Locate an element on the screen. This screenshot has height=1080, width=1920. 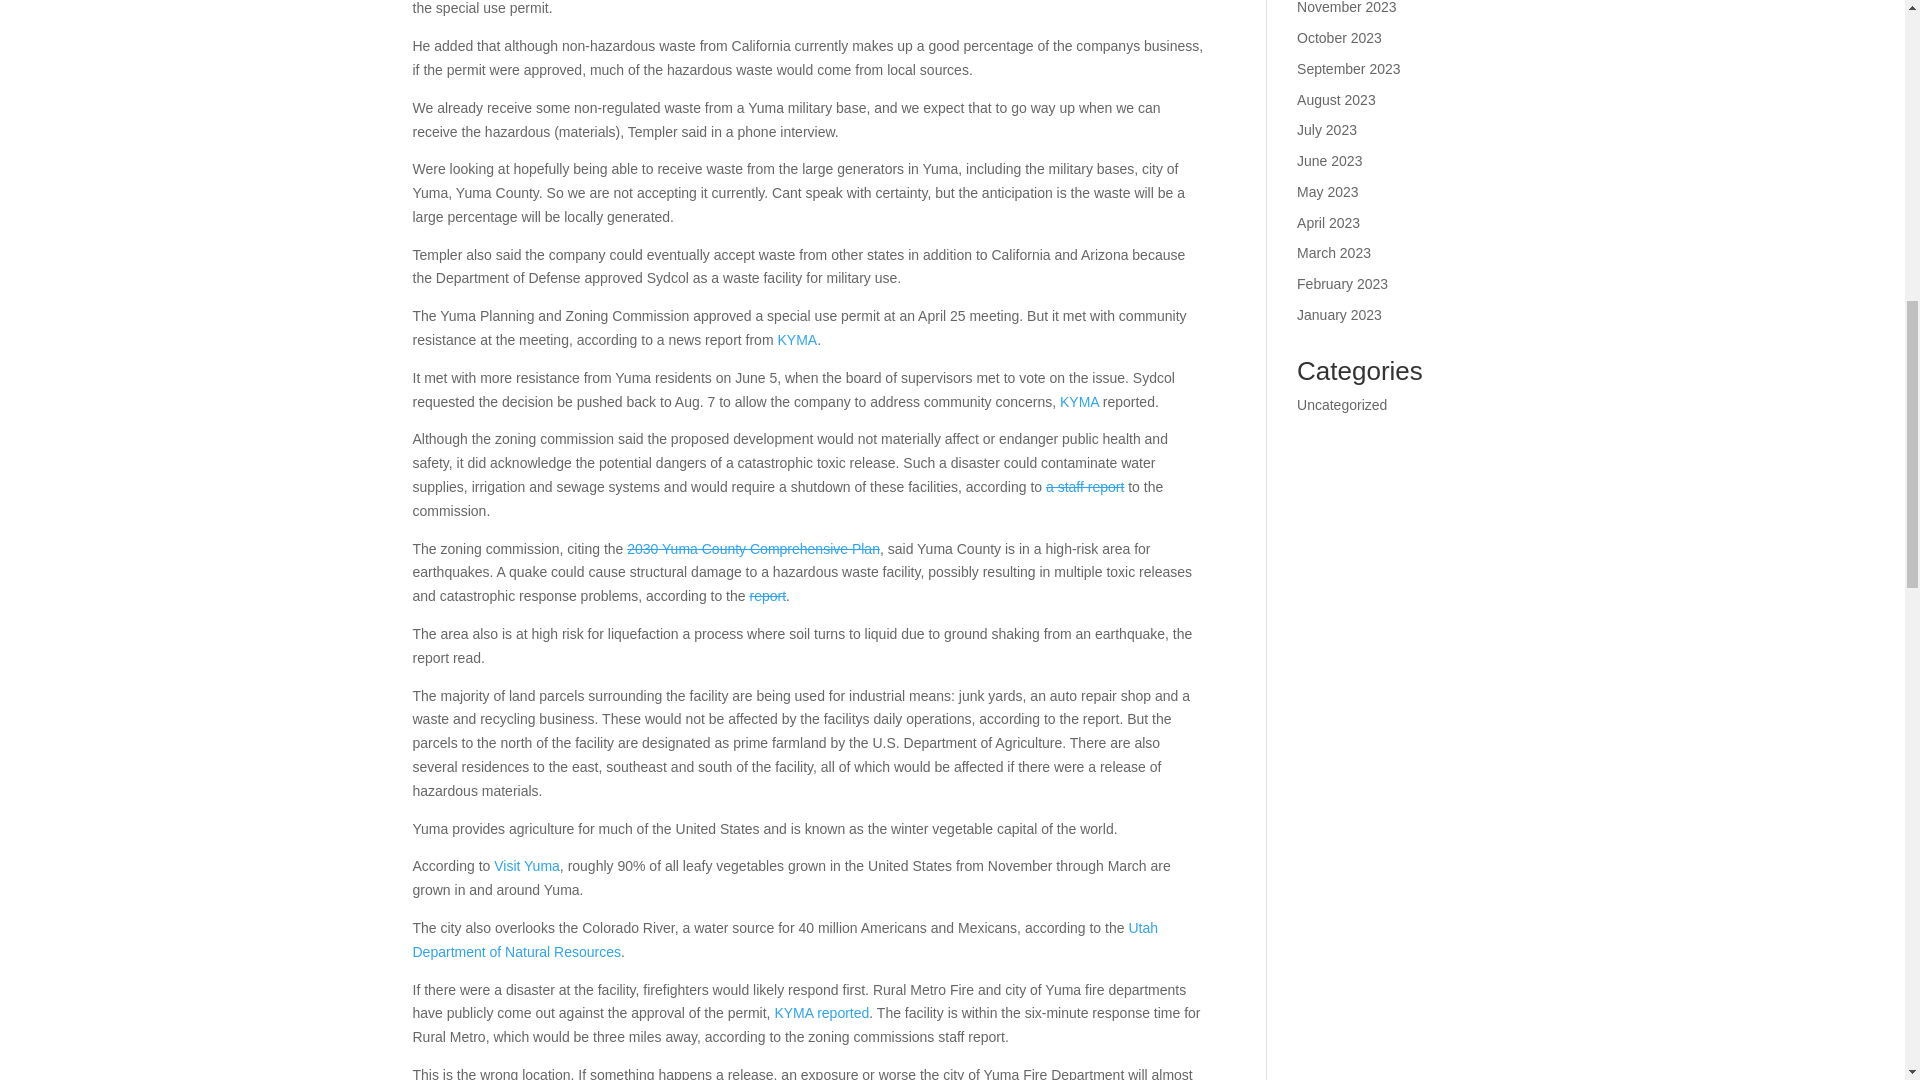
November 2023 is located at coordinates (1347, 8).